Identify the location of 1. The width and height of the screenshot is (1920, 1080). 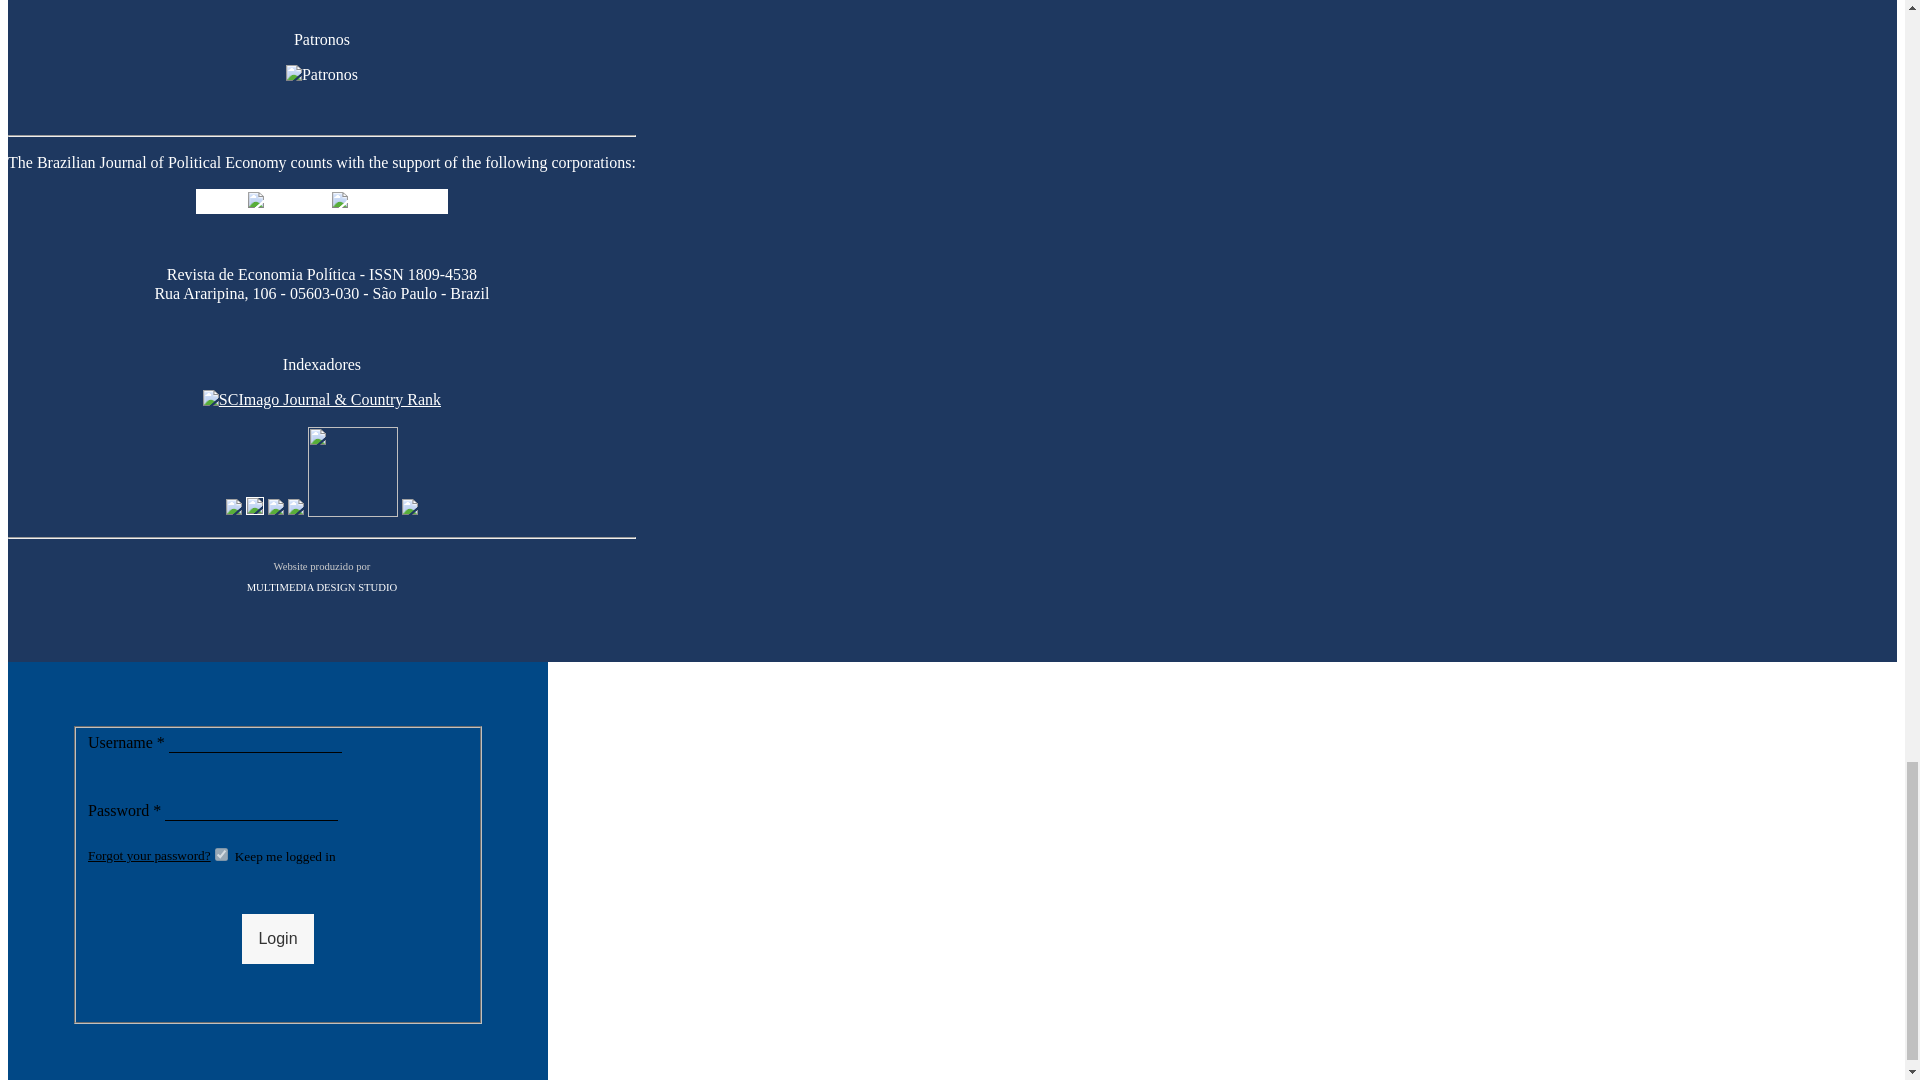
(222, 854).